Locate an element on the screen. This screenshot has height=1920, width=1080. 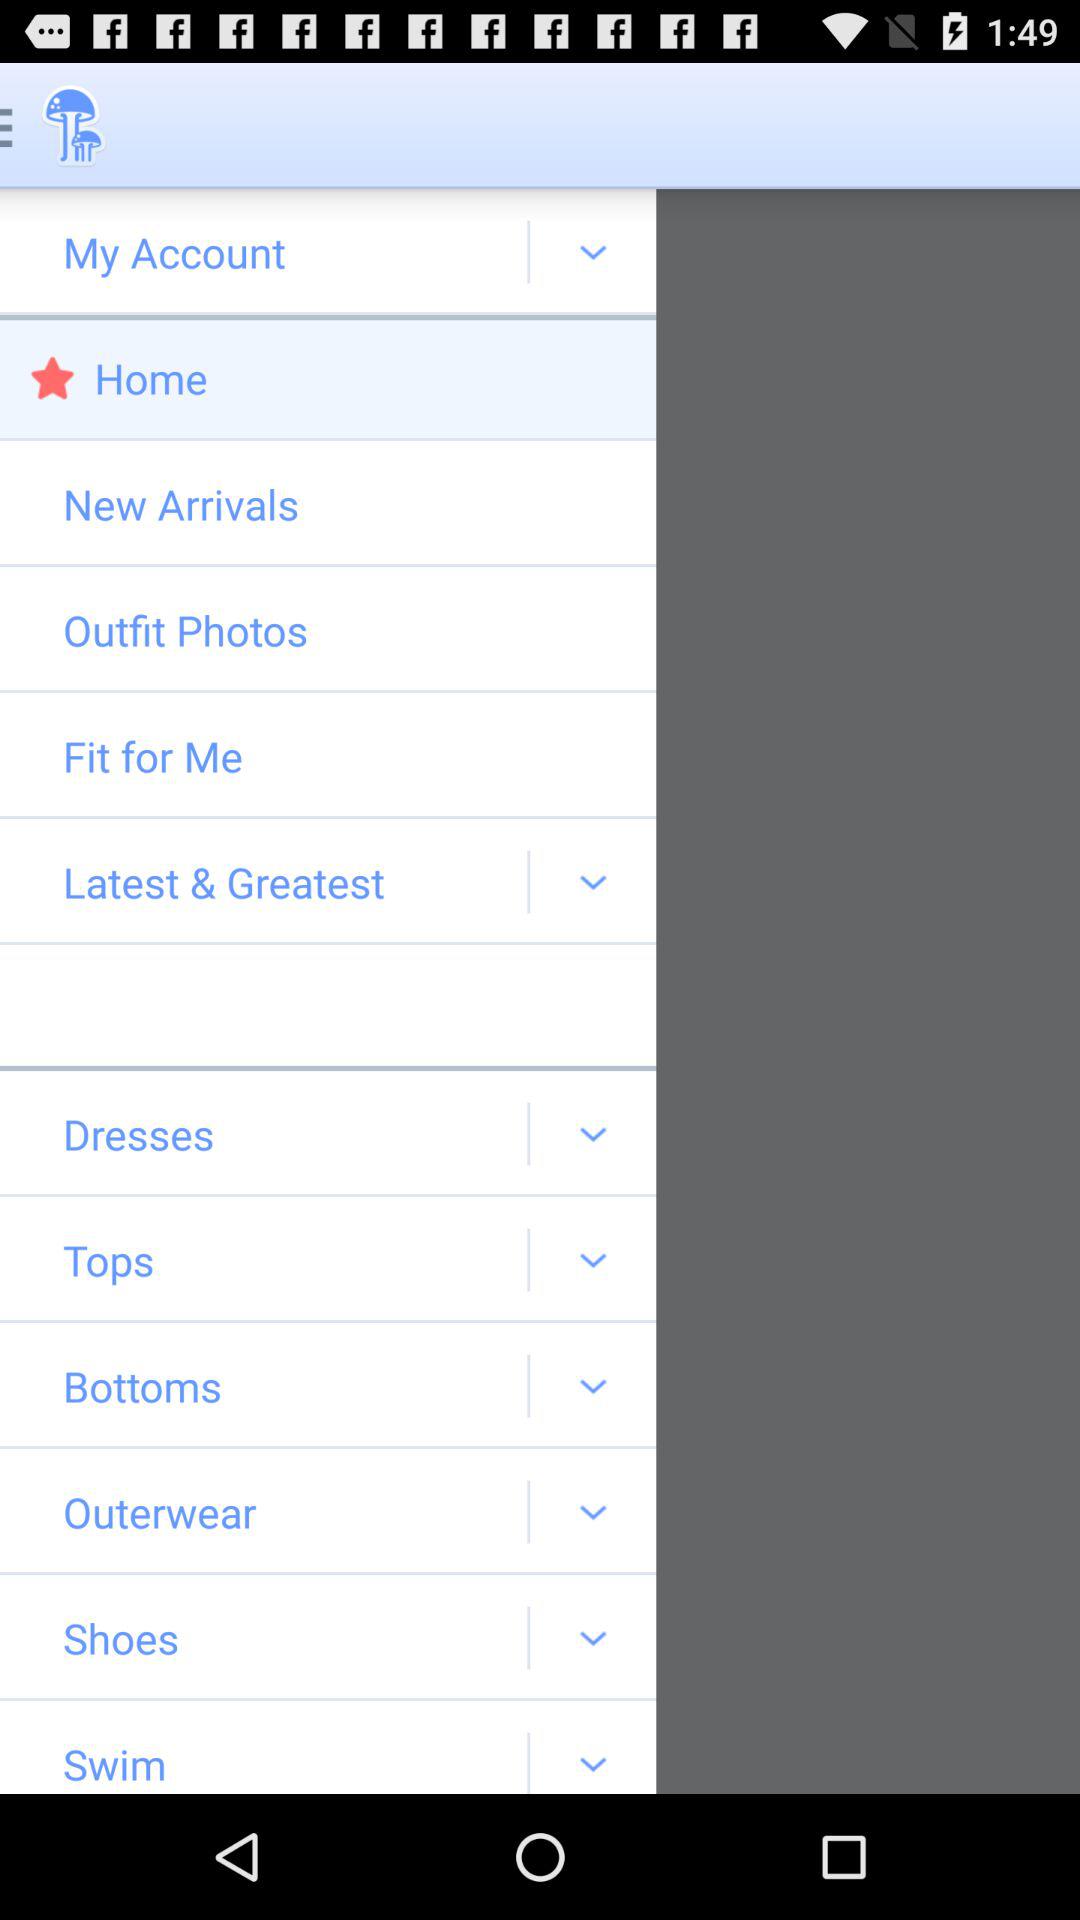
click on the drop down beside swim is located at coordinates (592, 1747).